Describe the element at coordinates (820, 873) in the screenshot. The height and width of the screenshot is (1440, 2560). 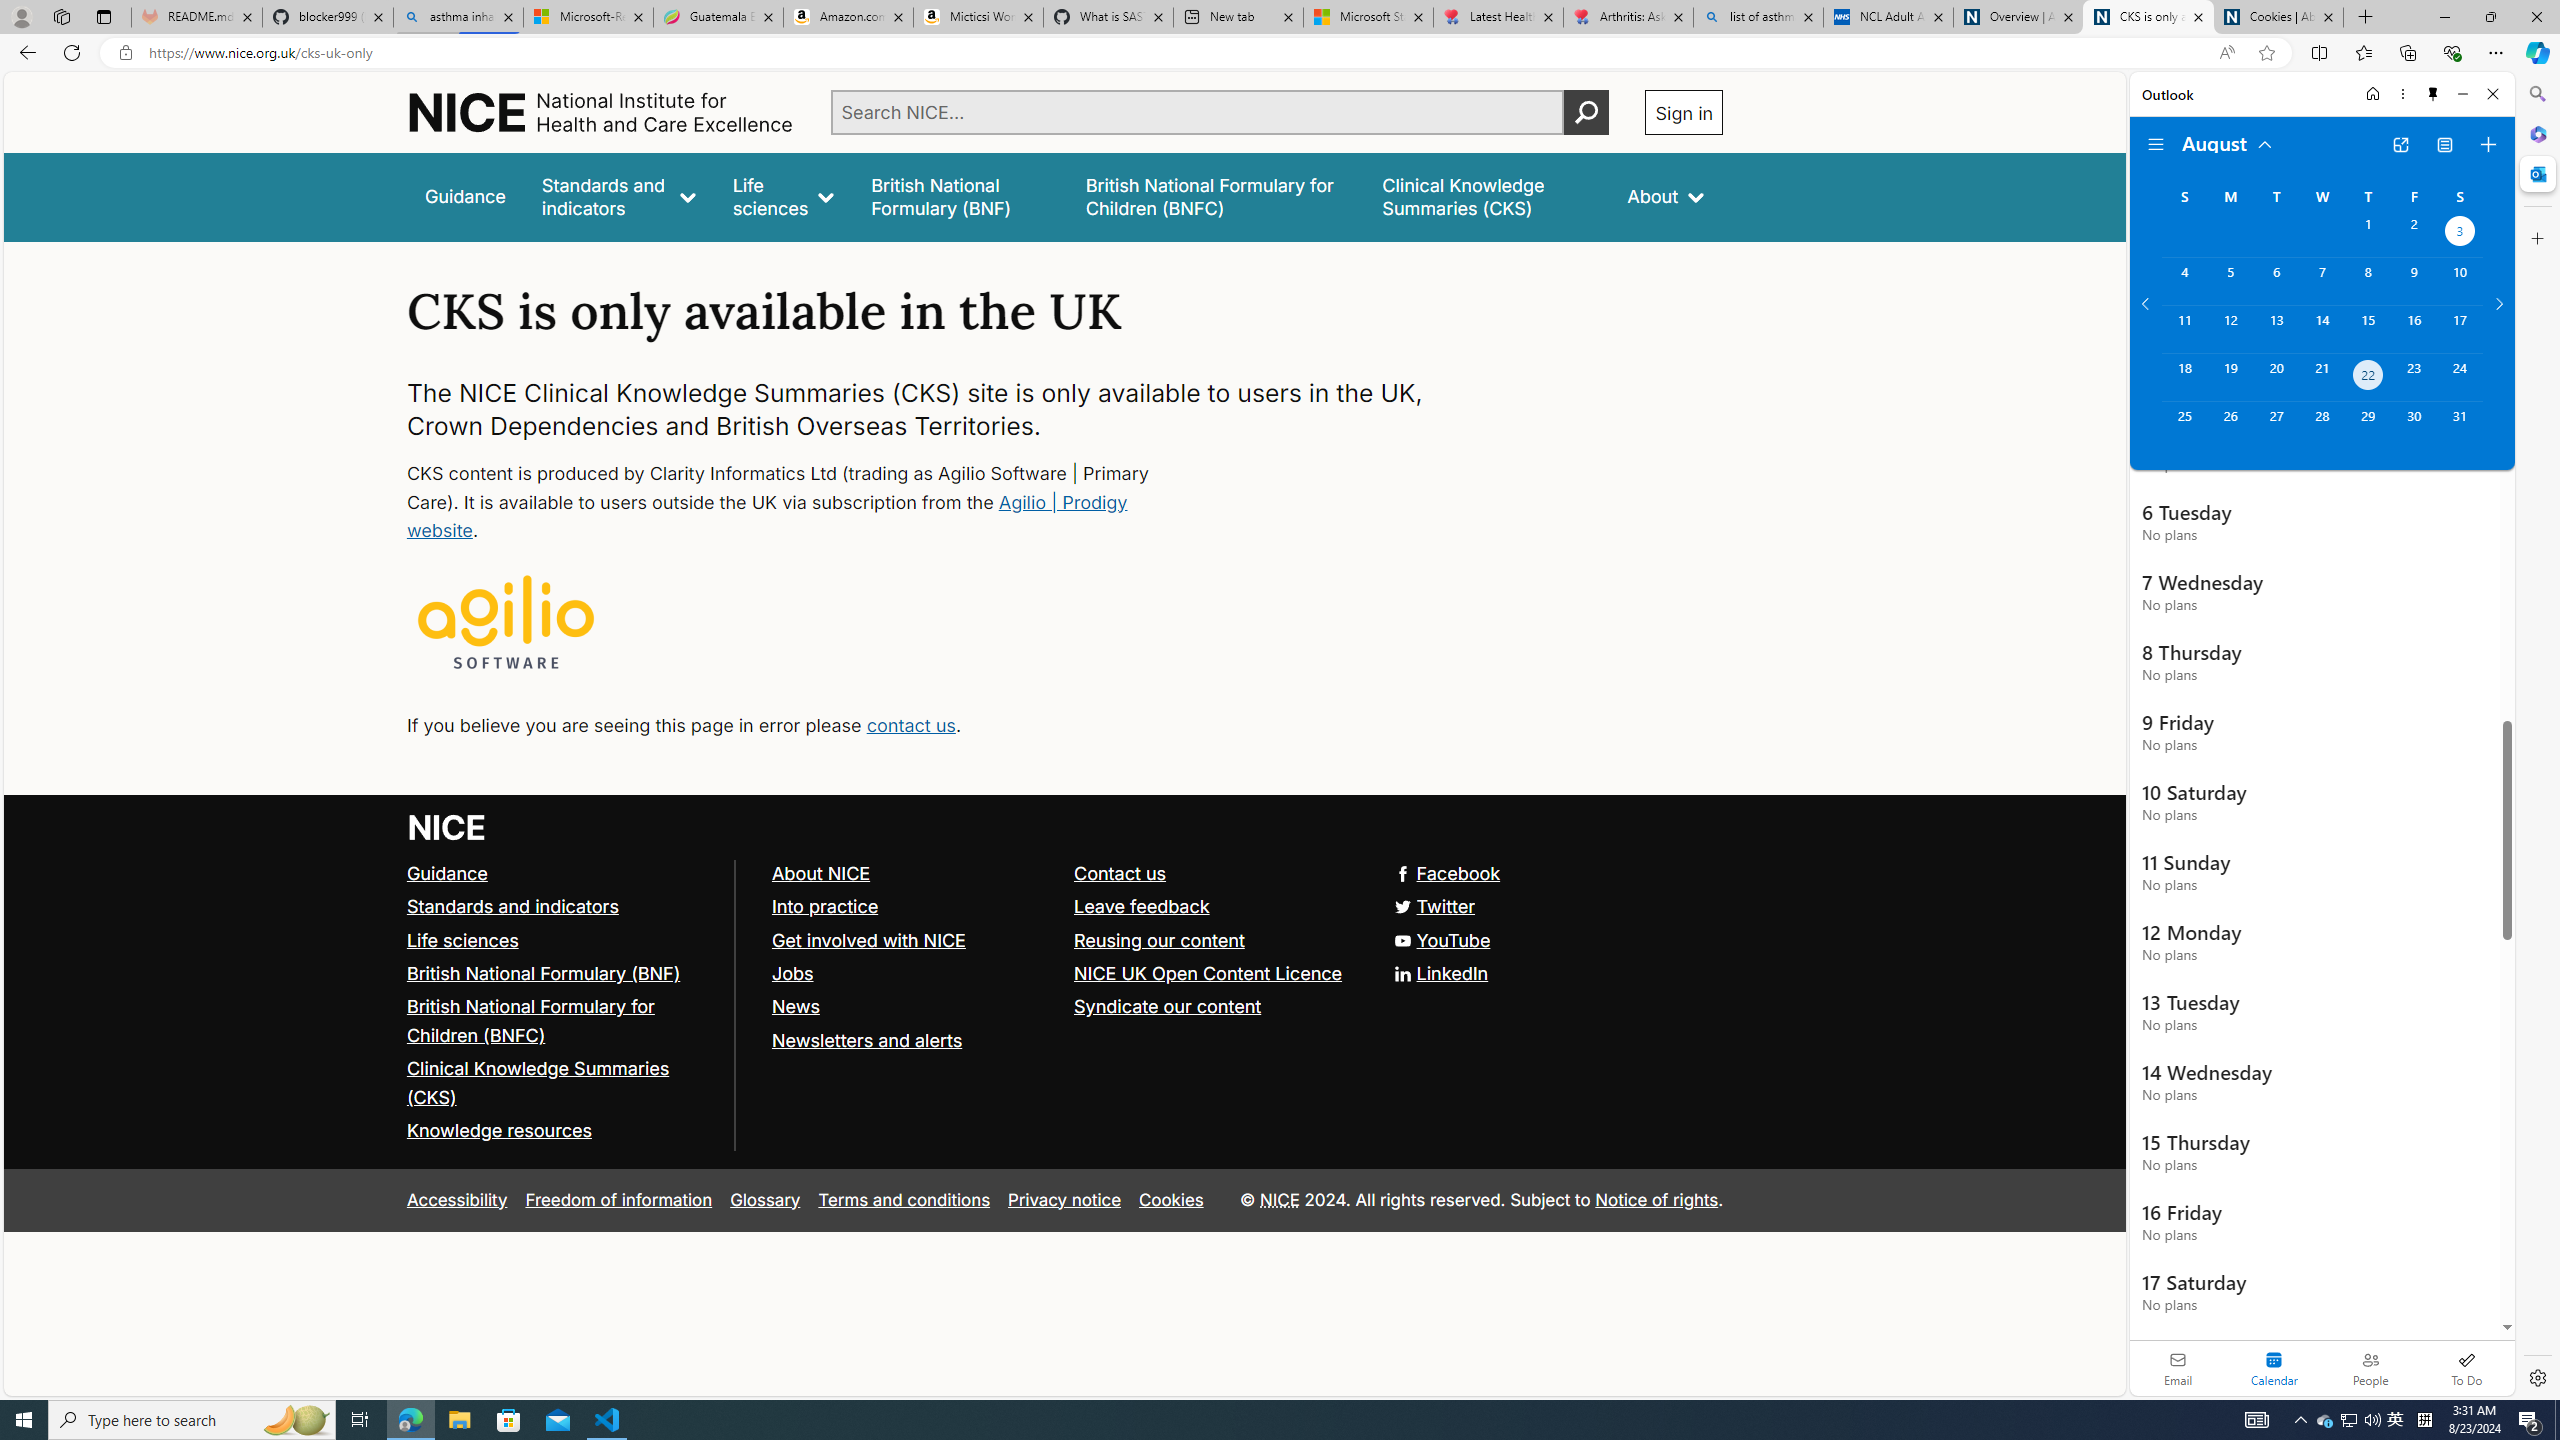
I see `About NICE` at that location.